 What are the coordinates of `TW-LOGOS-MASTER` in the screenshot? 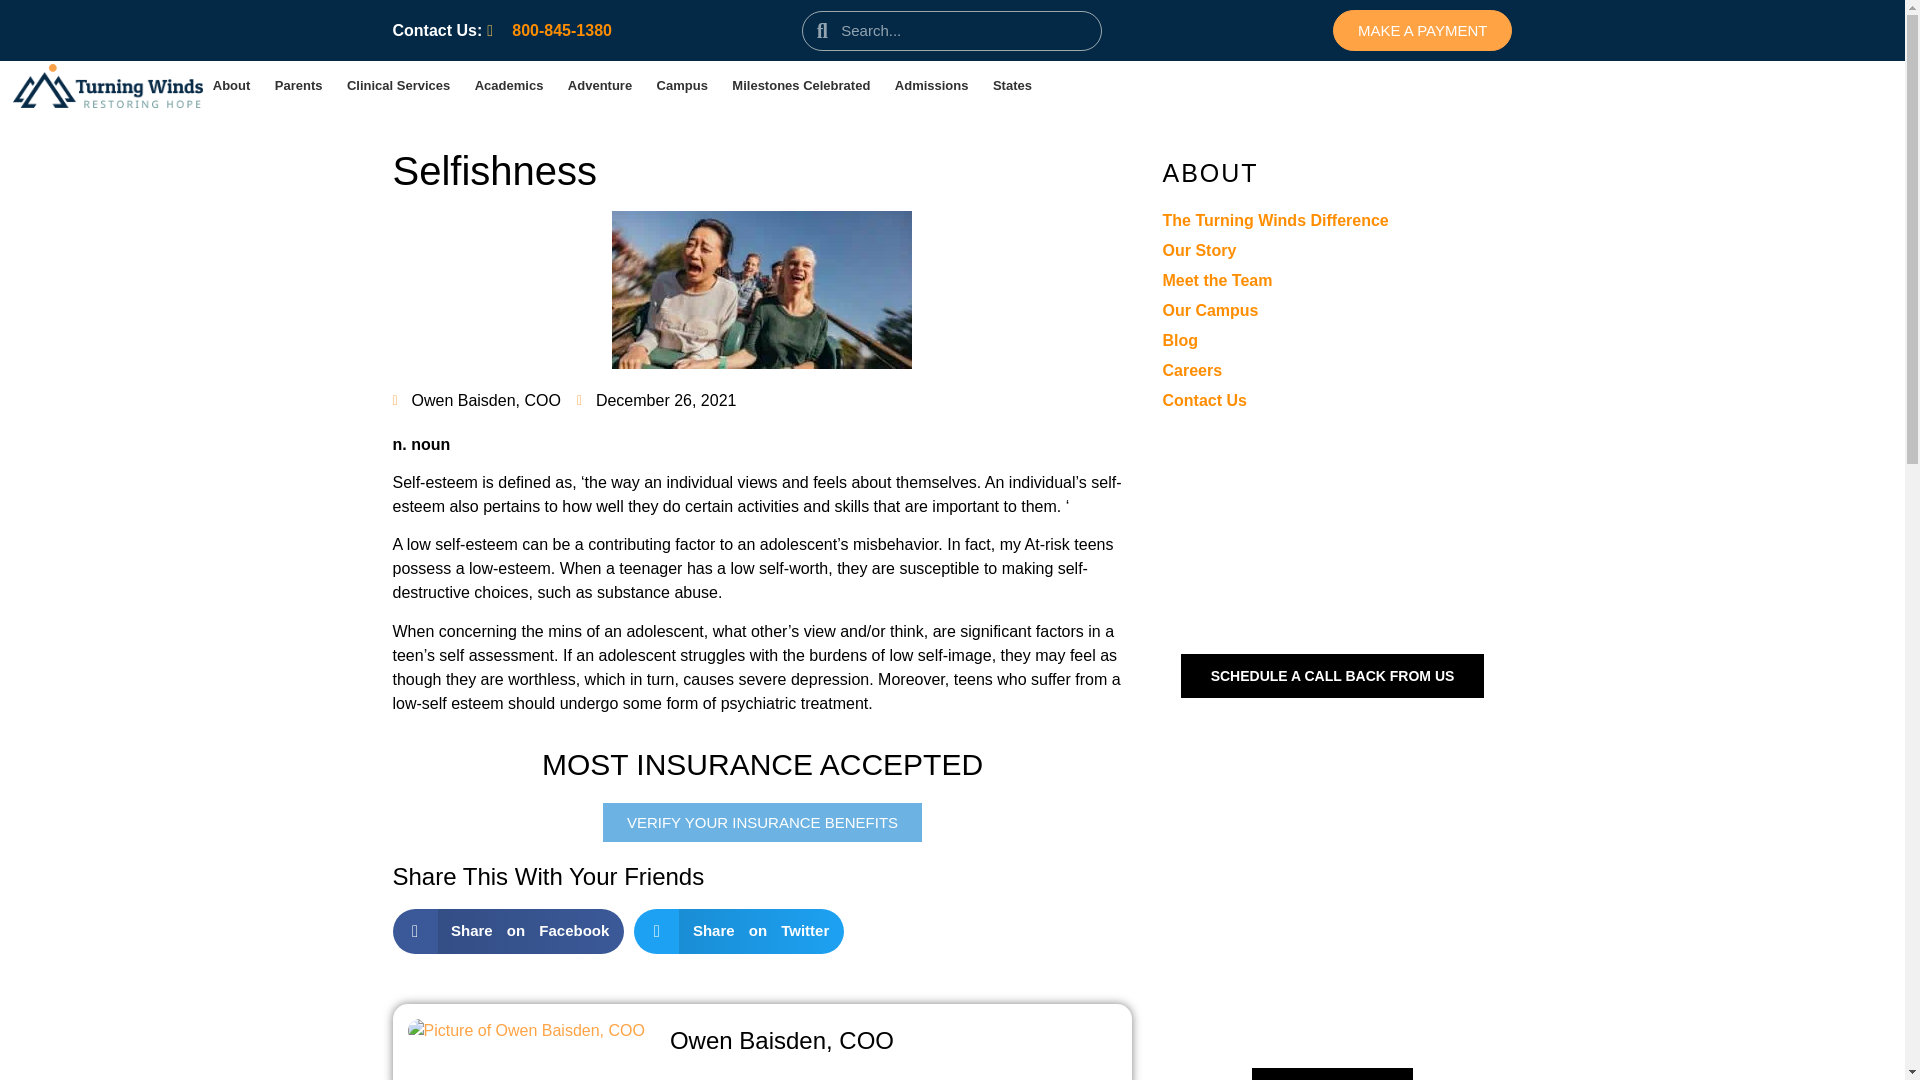 It's located at (108, 86).